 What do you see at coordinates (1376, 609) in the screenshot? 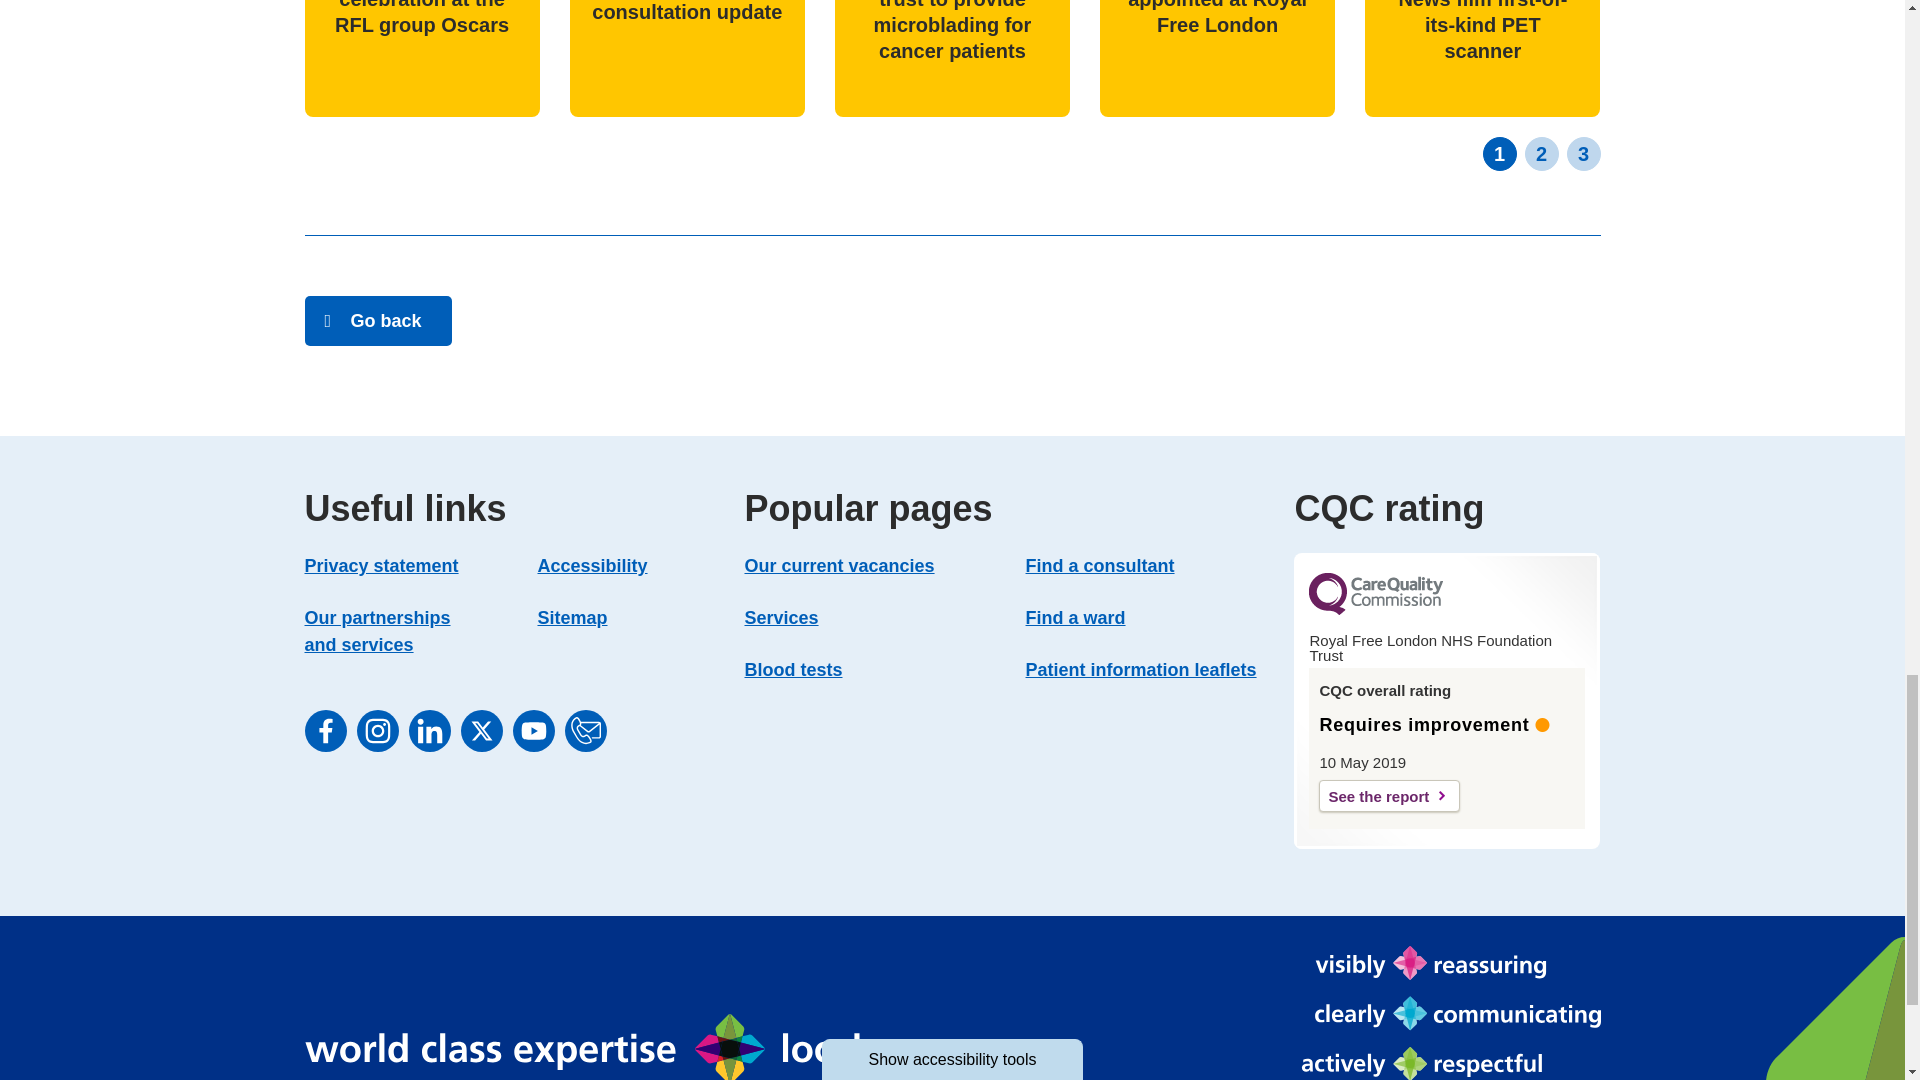
I see `CQC Logo` at bounding box center [1376, 609].